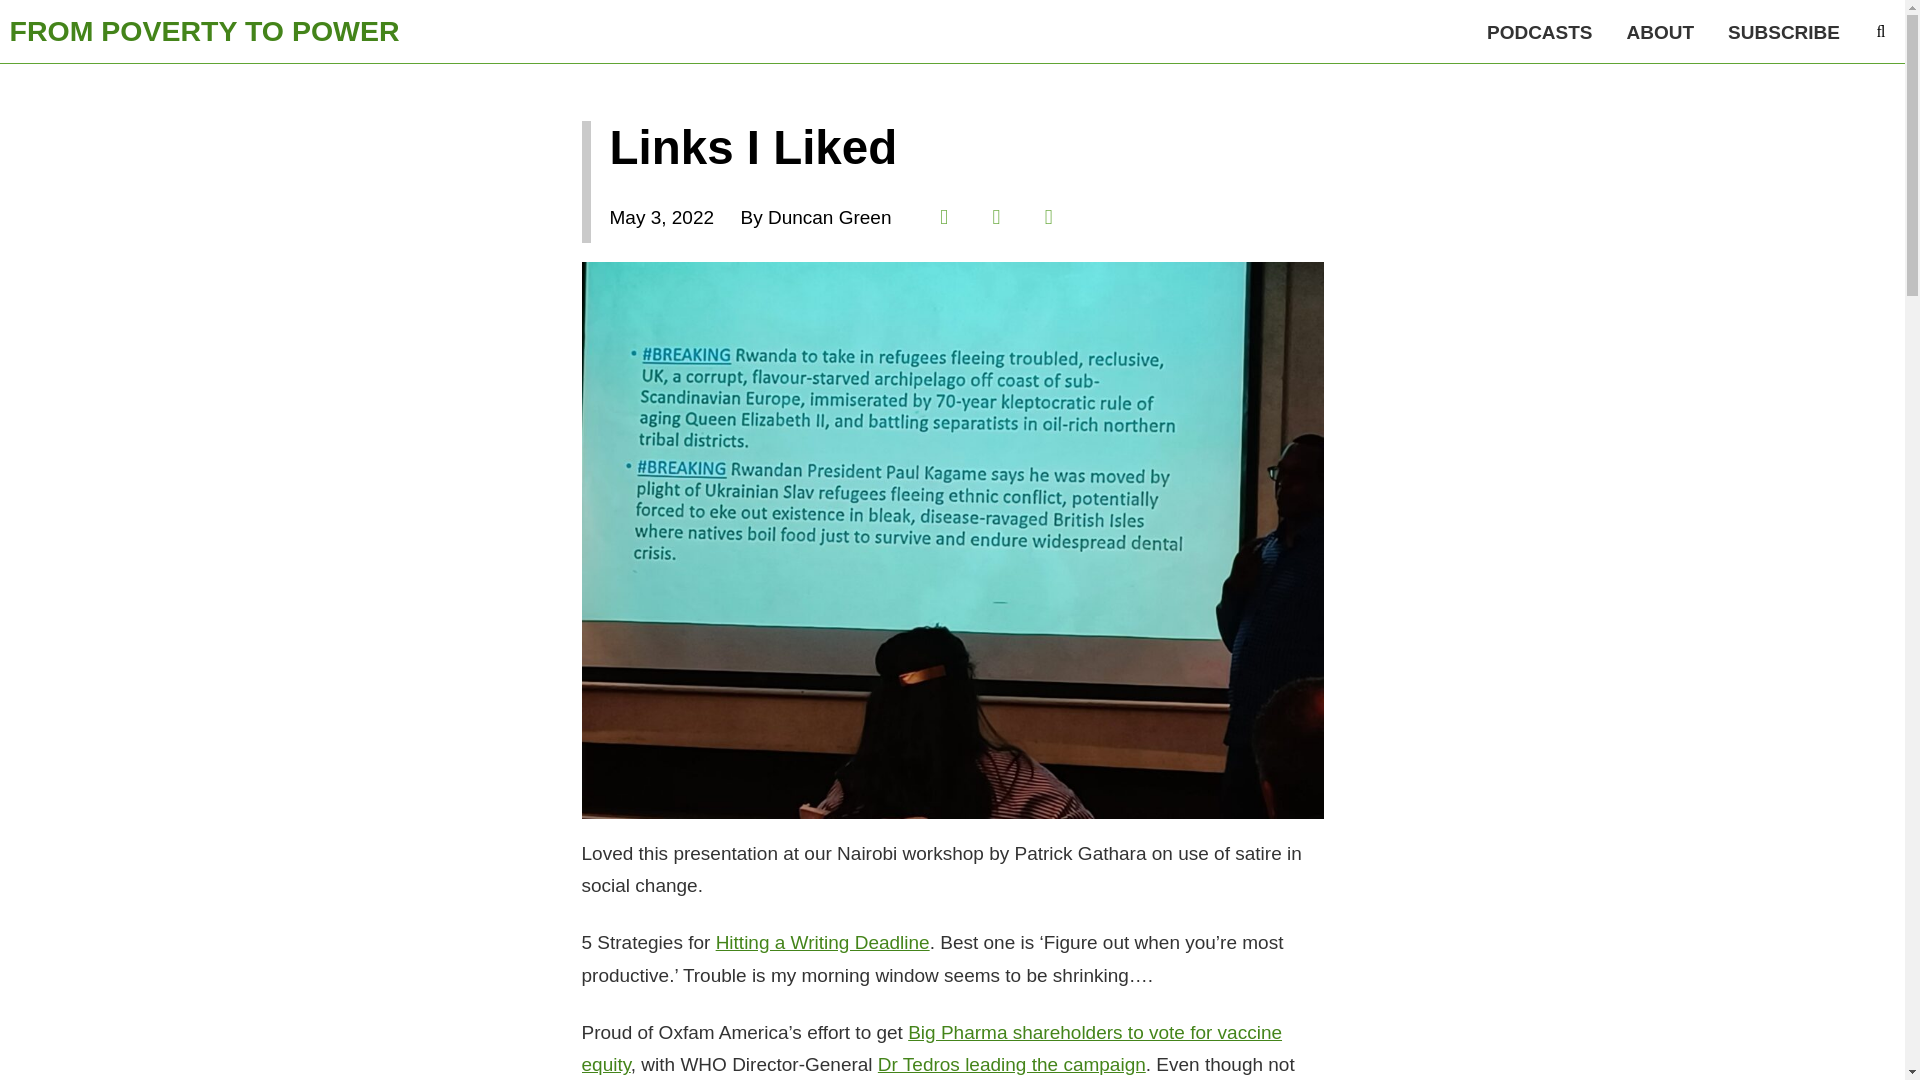 This screenshot has width=1920, height=1080. Describe the element at coordinates (932, 1048) in the screenshot. I see `Big Pharma shareholders to vote for vaccine equity` at that location.